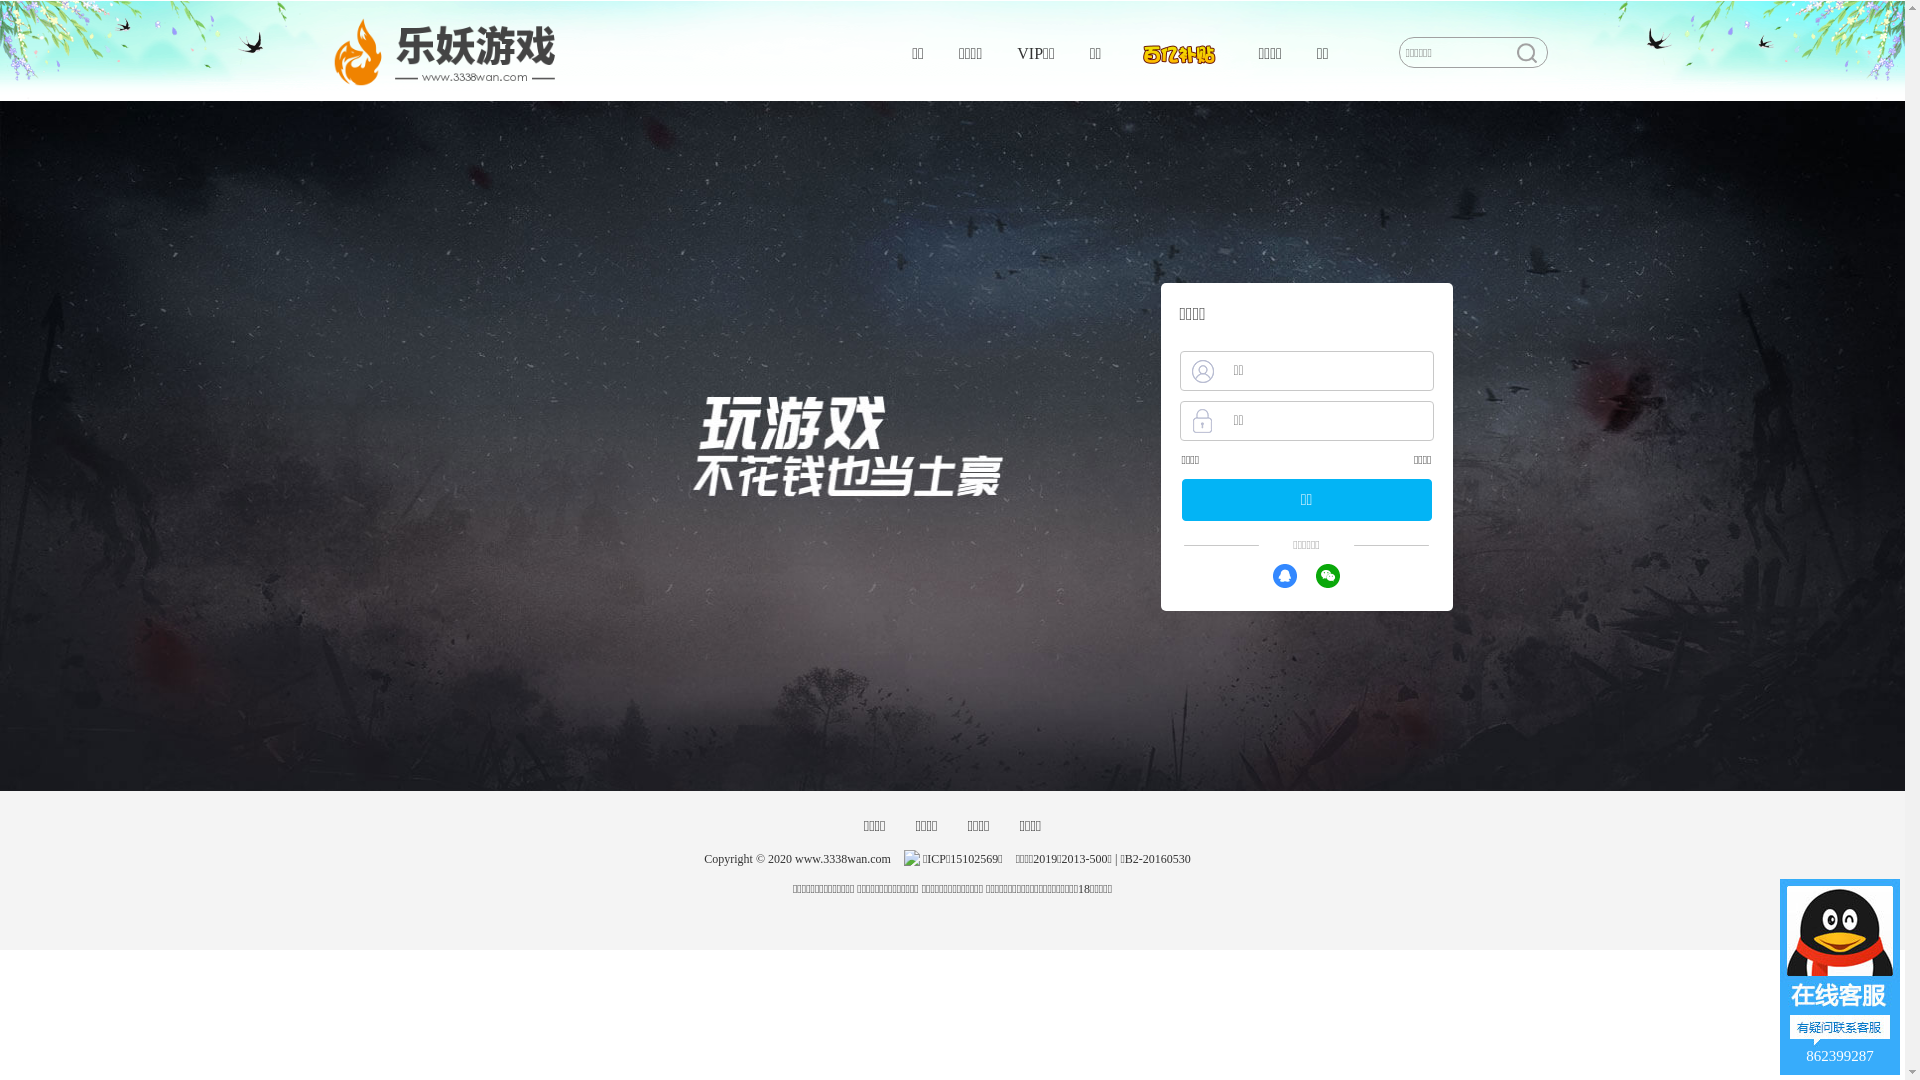 The height and width of the screenshot is (1080, 1920). Describe the element at coordinates (1840, 977) in the screenshot. I see `862399287` at that location.